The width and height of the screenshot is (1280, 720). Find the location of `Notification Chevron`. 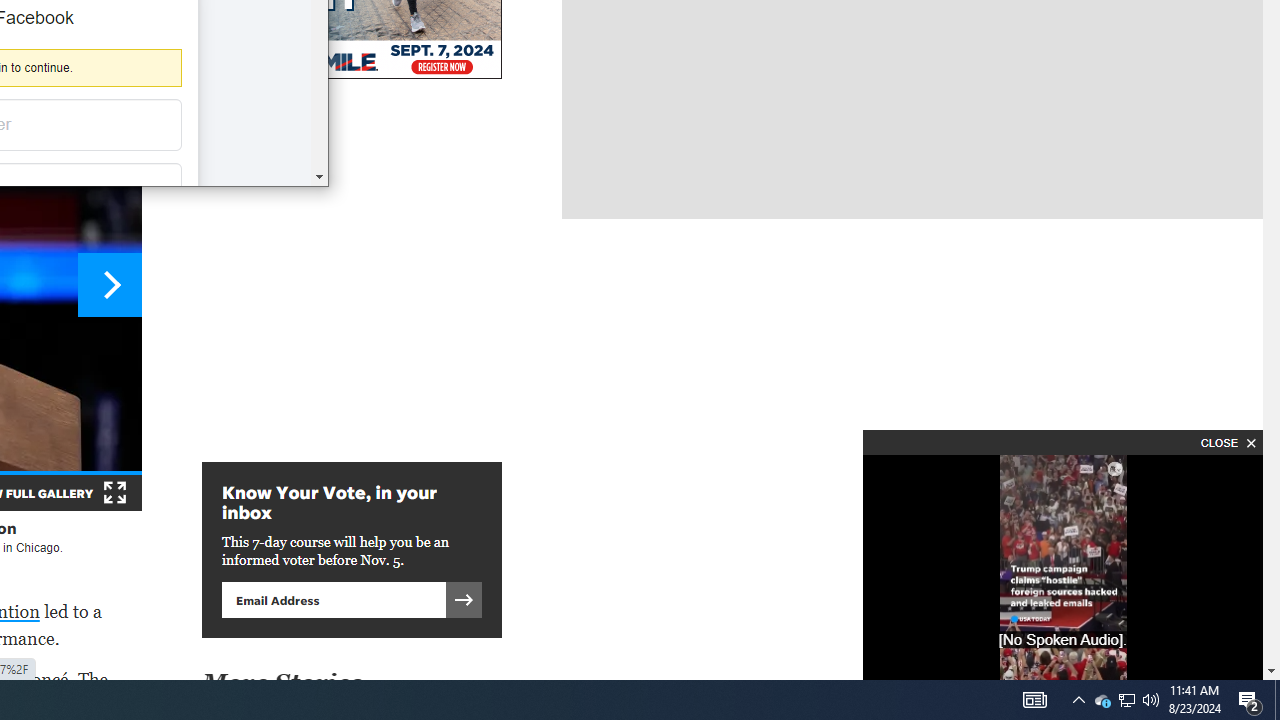

Notification Chevron is located at coordinates (1078, 700).